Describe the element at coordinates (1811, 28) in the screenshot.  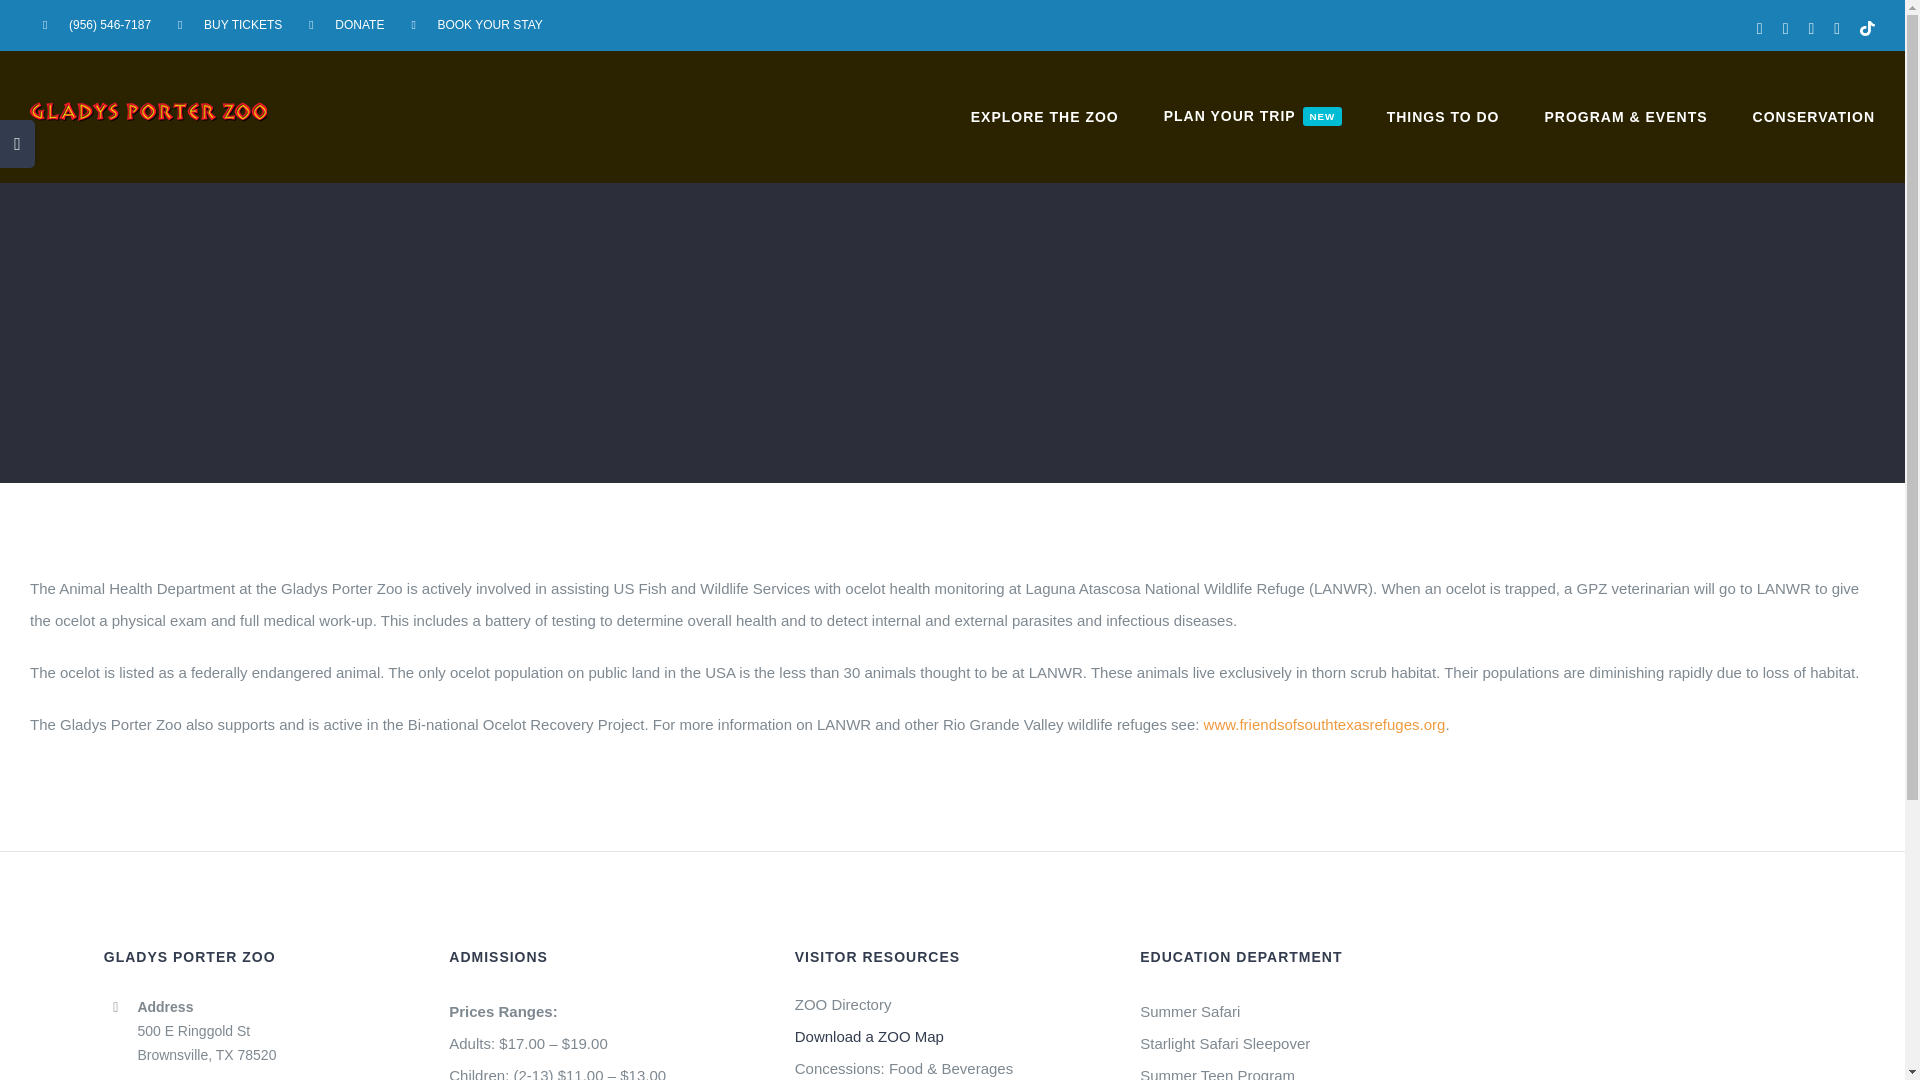
I see `X` at that location.